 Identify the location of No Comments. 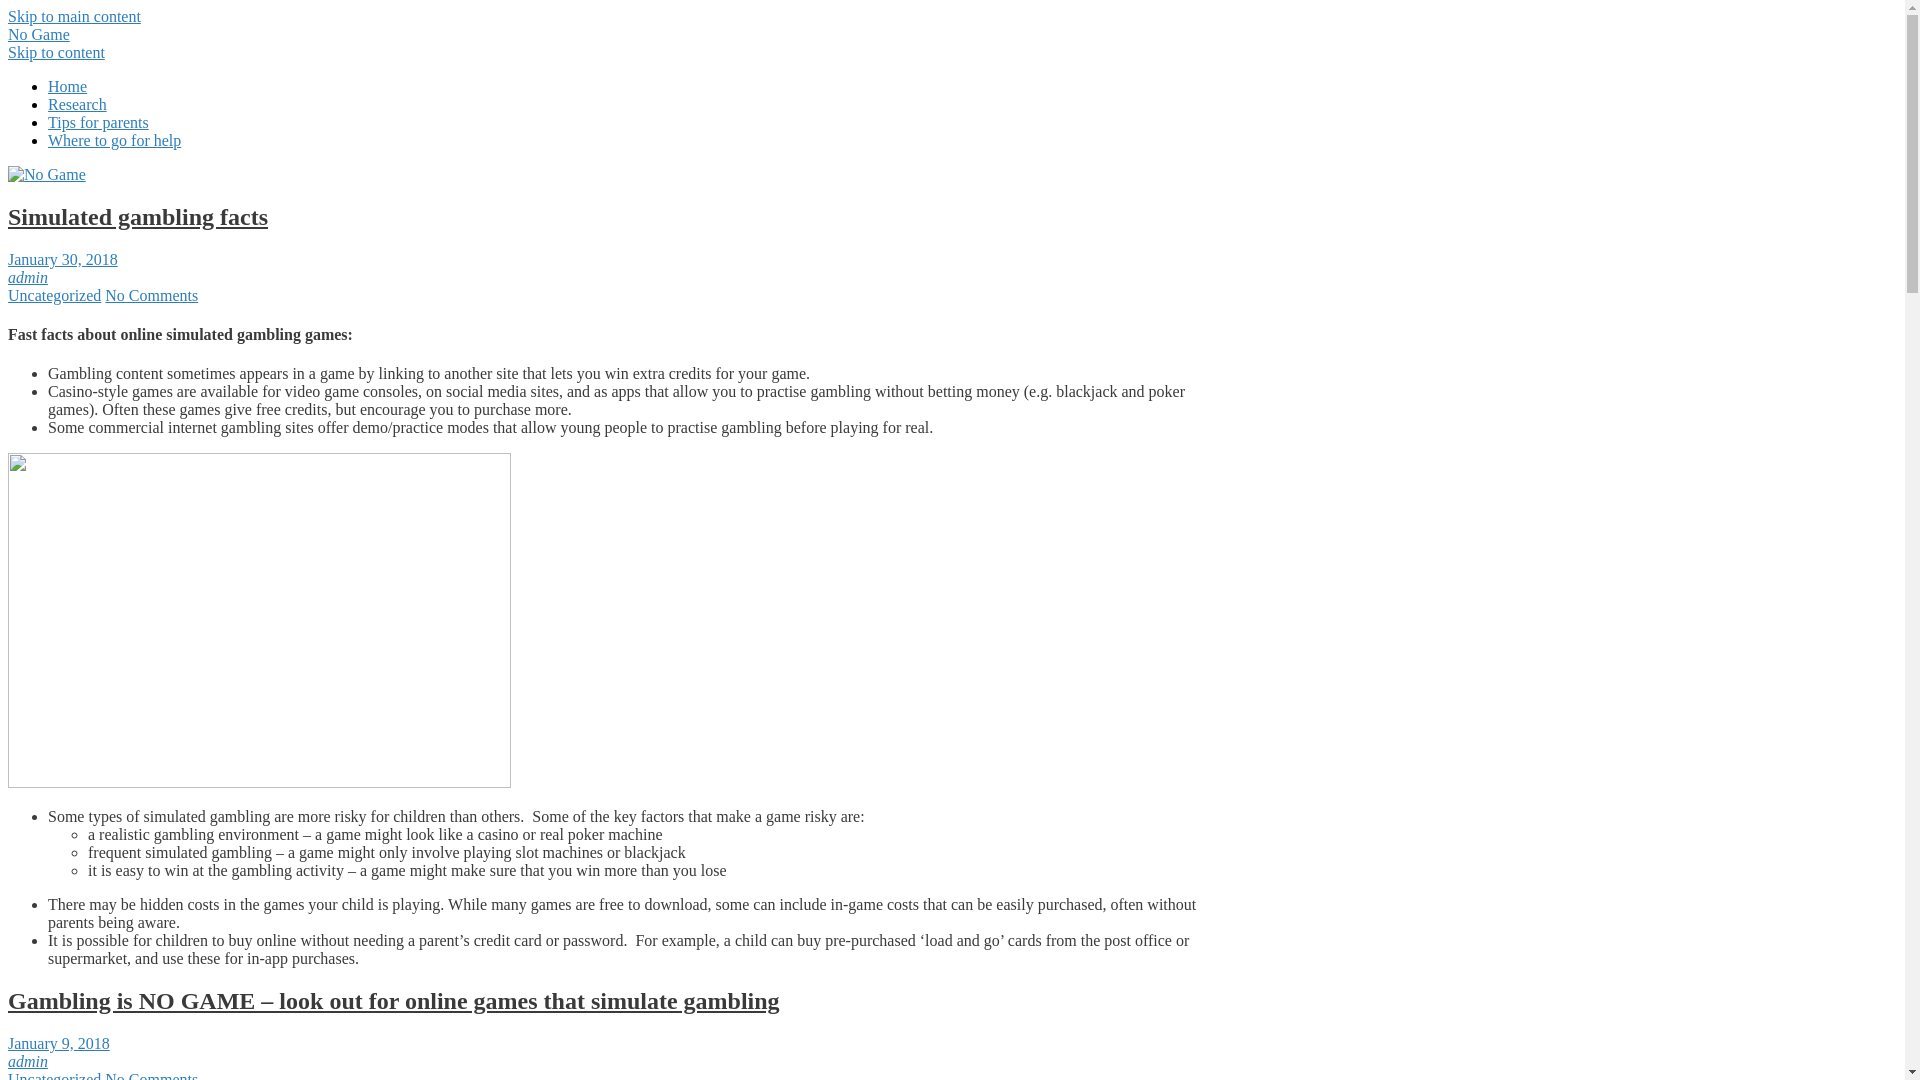
(152, 296).